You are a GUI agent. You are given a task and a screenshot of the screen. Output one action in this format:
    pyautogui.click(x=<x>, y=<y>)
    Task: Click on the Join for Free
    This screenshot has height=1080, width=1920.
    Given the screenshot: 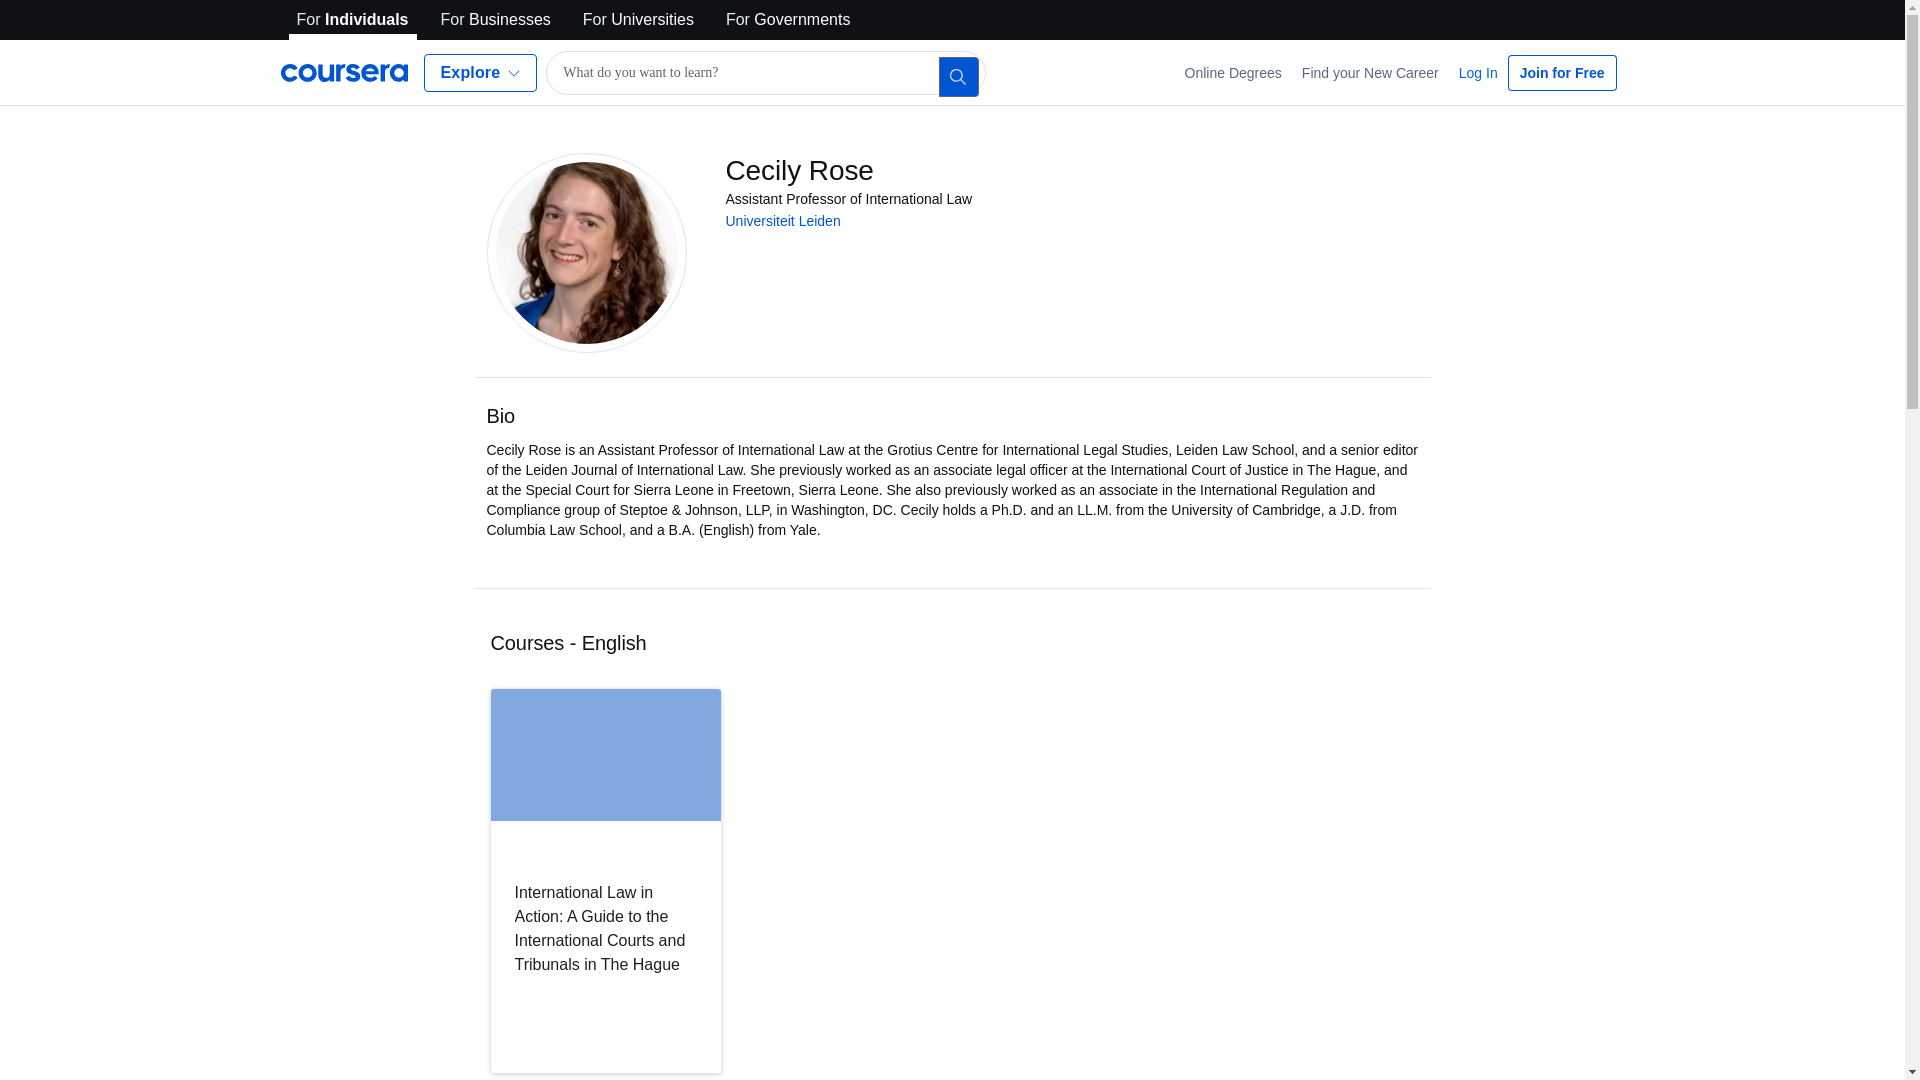 What is the action you would take?
    pyautogui.click(x=1562, y=72)
    